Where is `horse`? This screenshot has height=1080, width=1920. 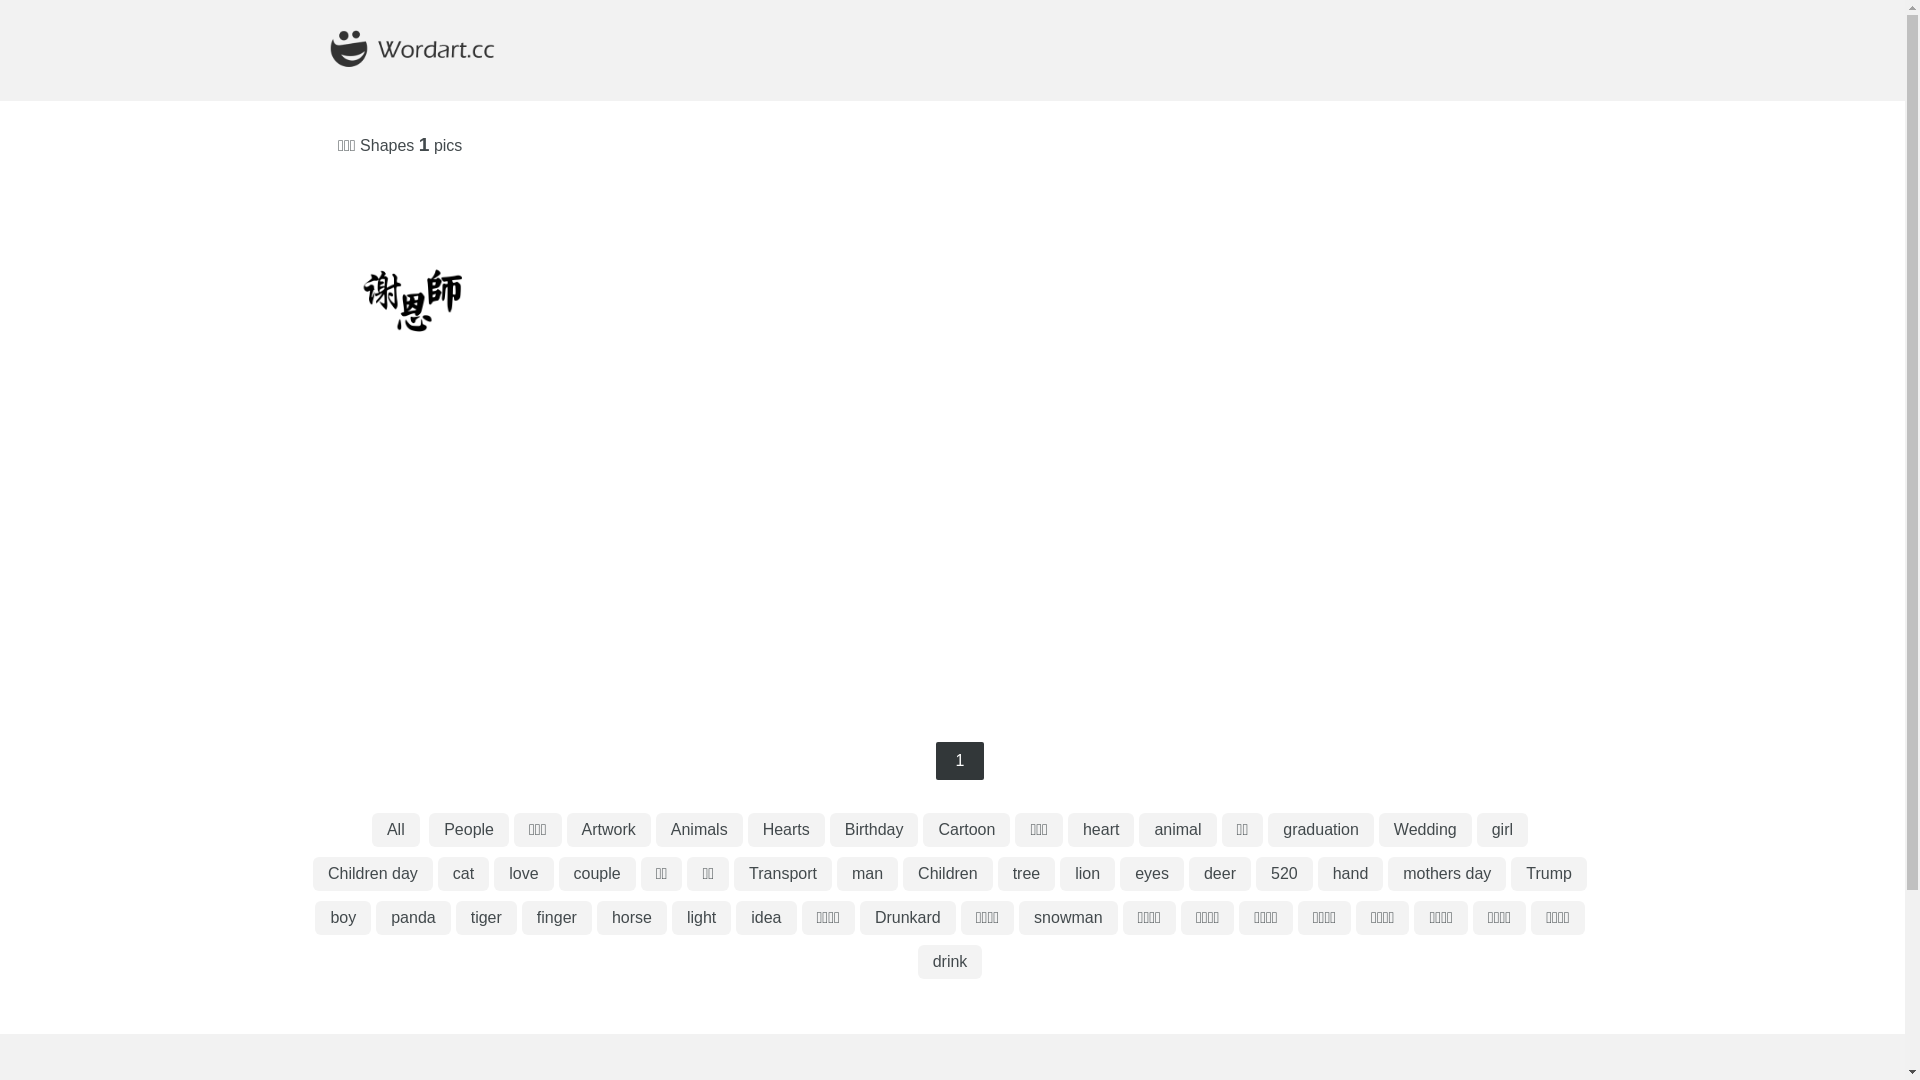 horse is located at coordinates (632, 918).